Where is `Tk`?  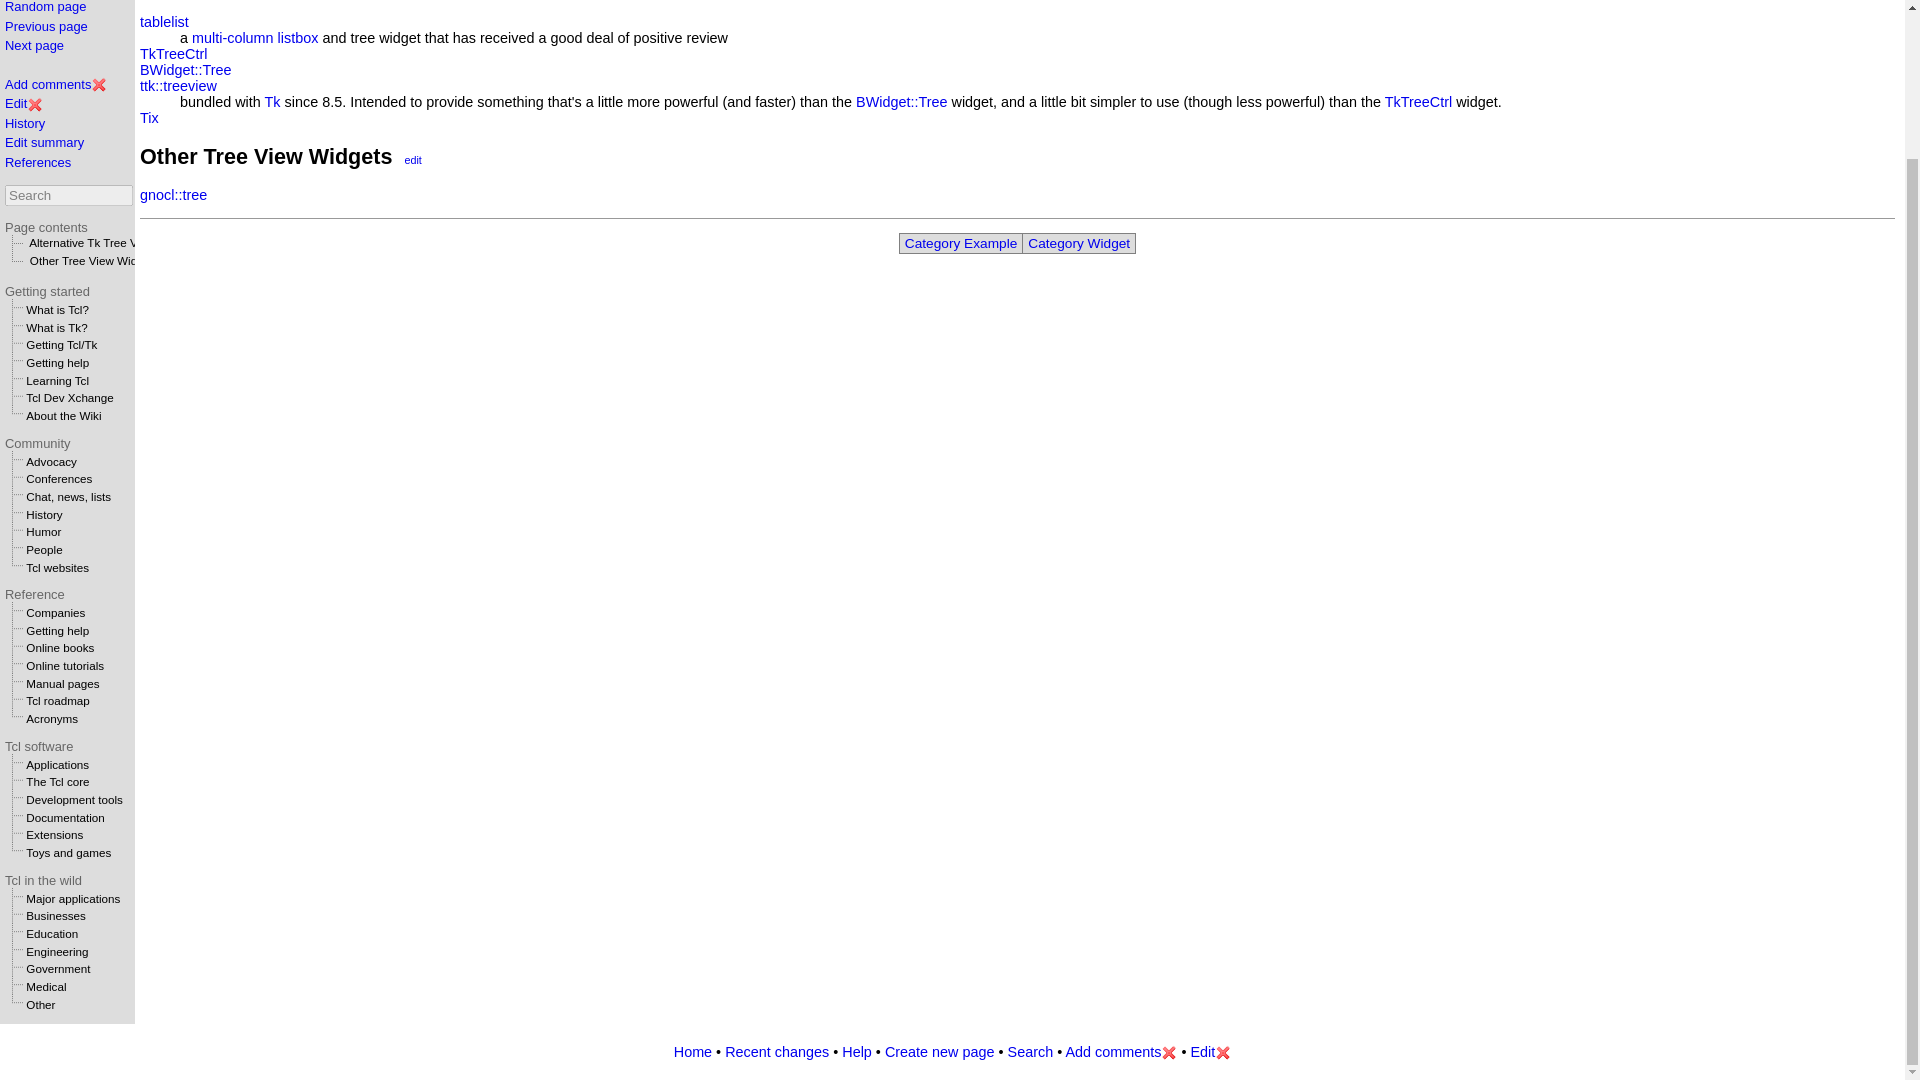
Tk is located at coordinates (272, 102).